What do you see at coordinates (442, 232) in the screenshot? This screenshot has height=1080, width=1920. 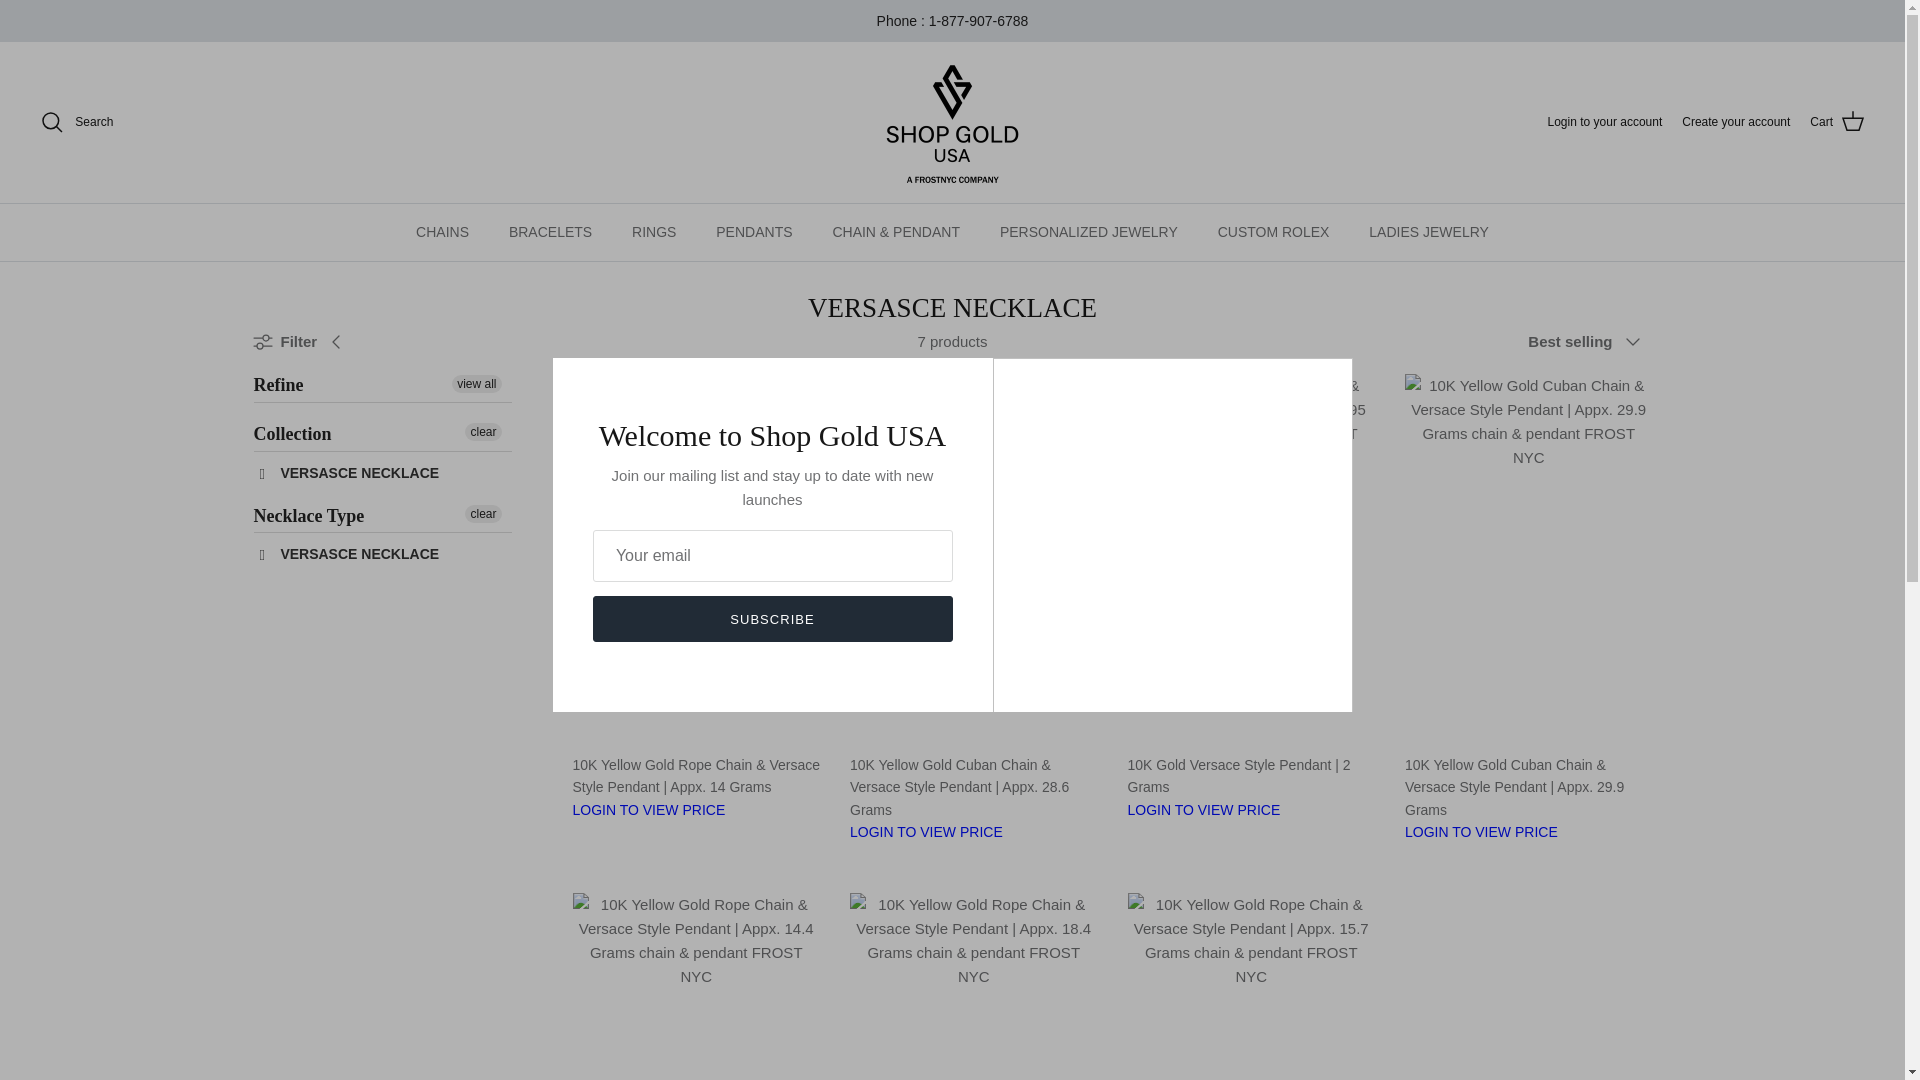 I see `CHAINS` at bounding box center [442, 232].